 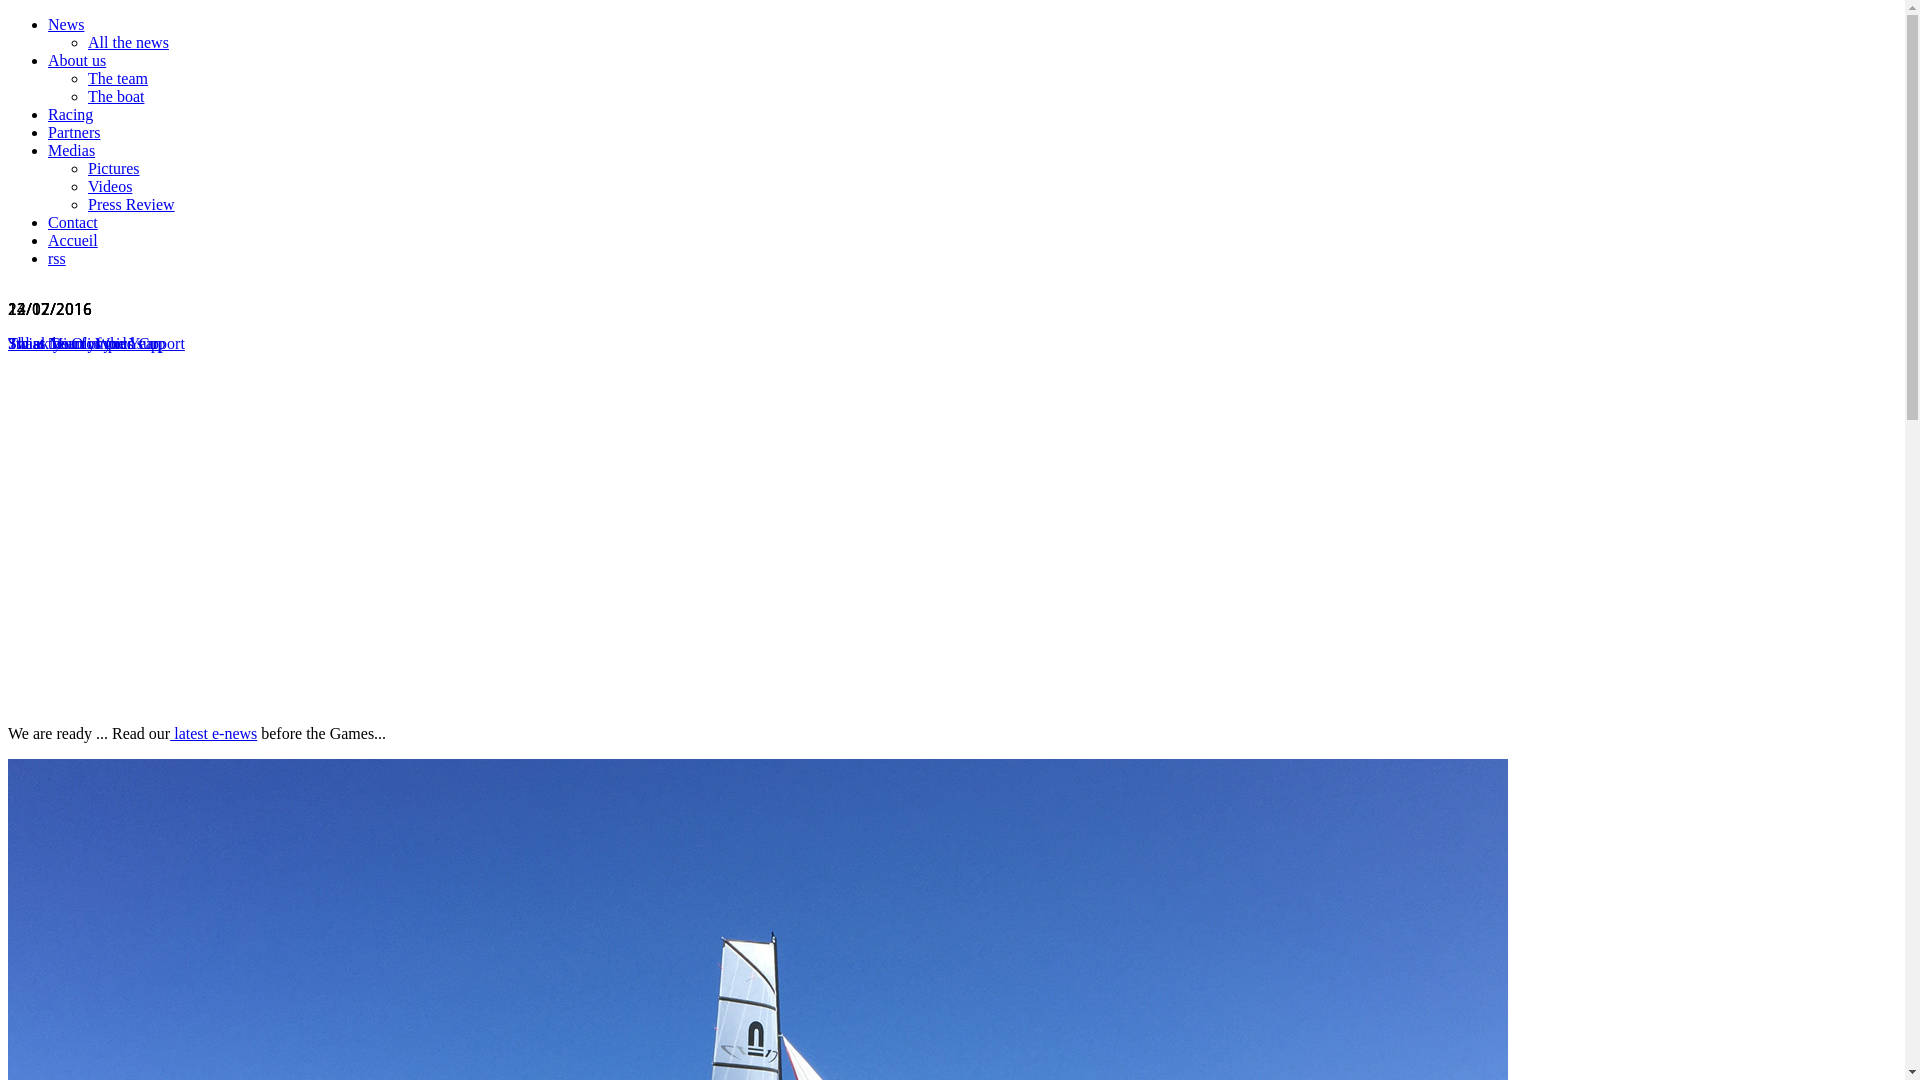 What do you see at coordinates (114, 168) in the screenshot?
I see `Pictures` at bounding box center [114, 168].